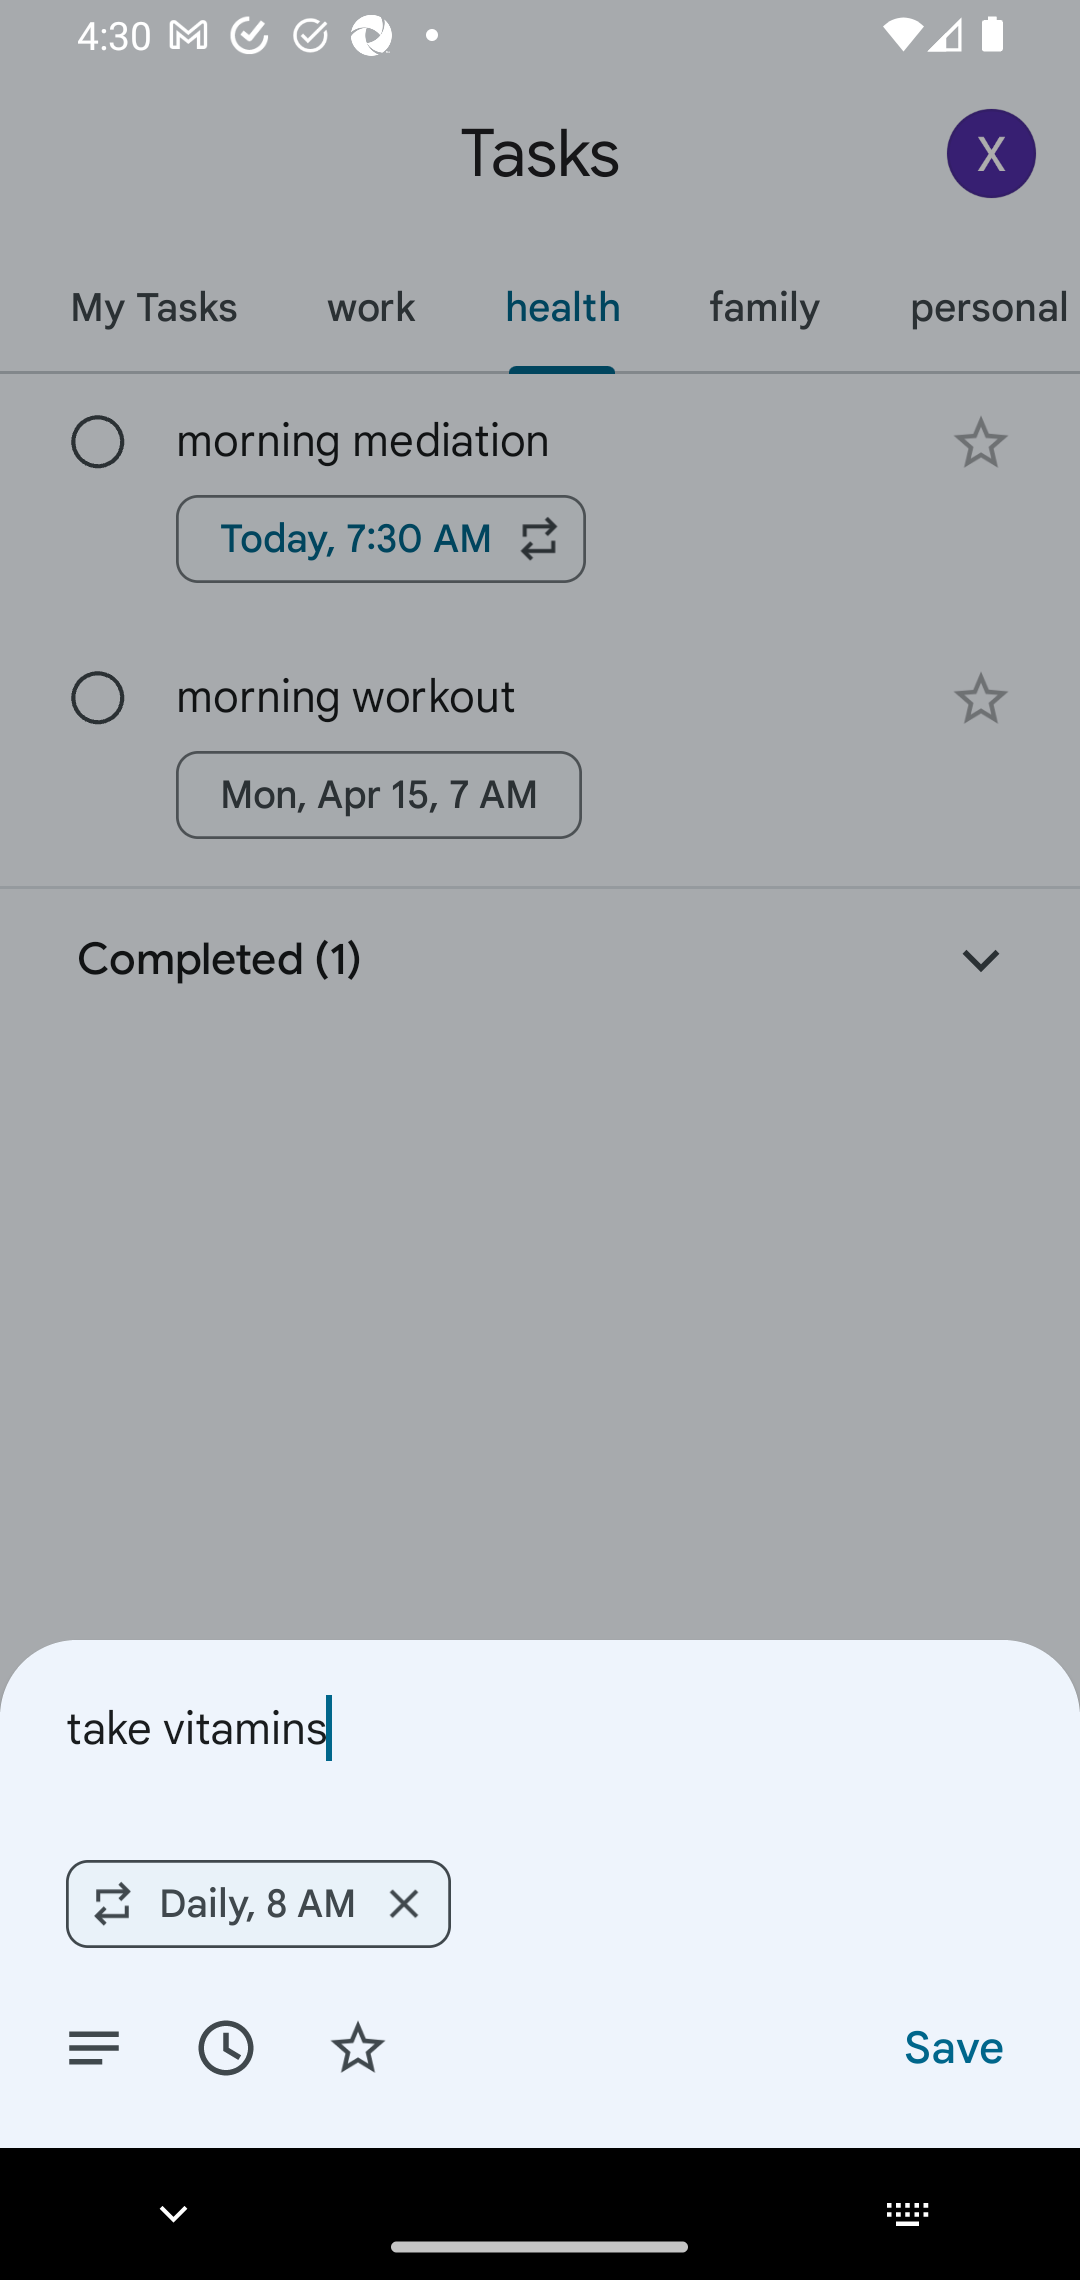 The height and width of the screenshot is (2280, 1080). Describe the element at coordinates (258, 1903) in the screenshot. I see `Daily, 8 AM Remove Daily, 8 AM` at that location.